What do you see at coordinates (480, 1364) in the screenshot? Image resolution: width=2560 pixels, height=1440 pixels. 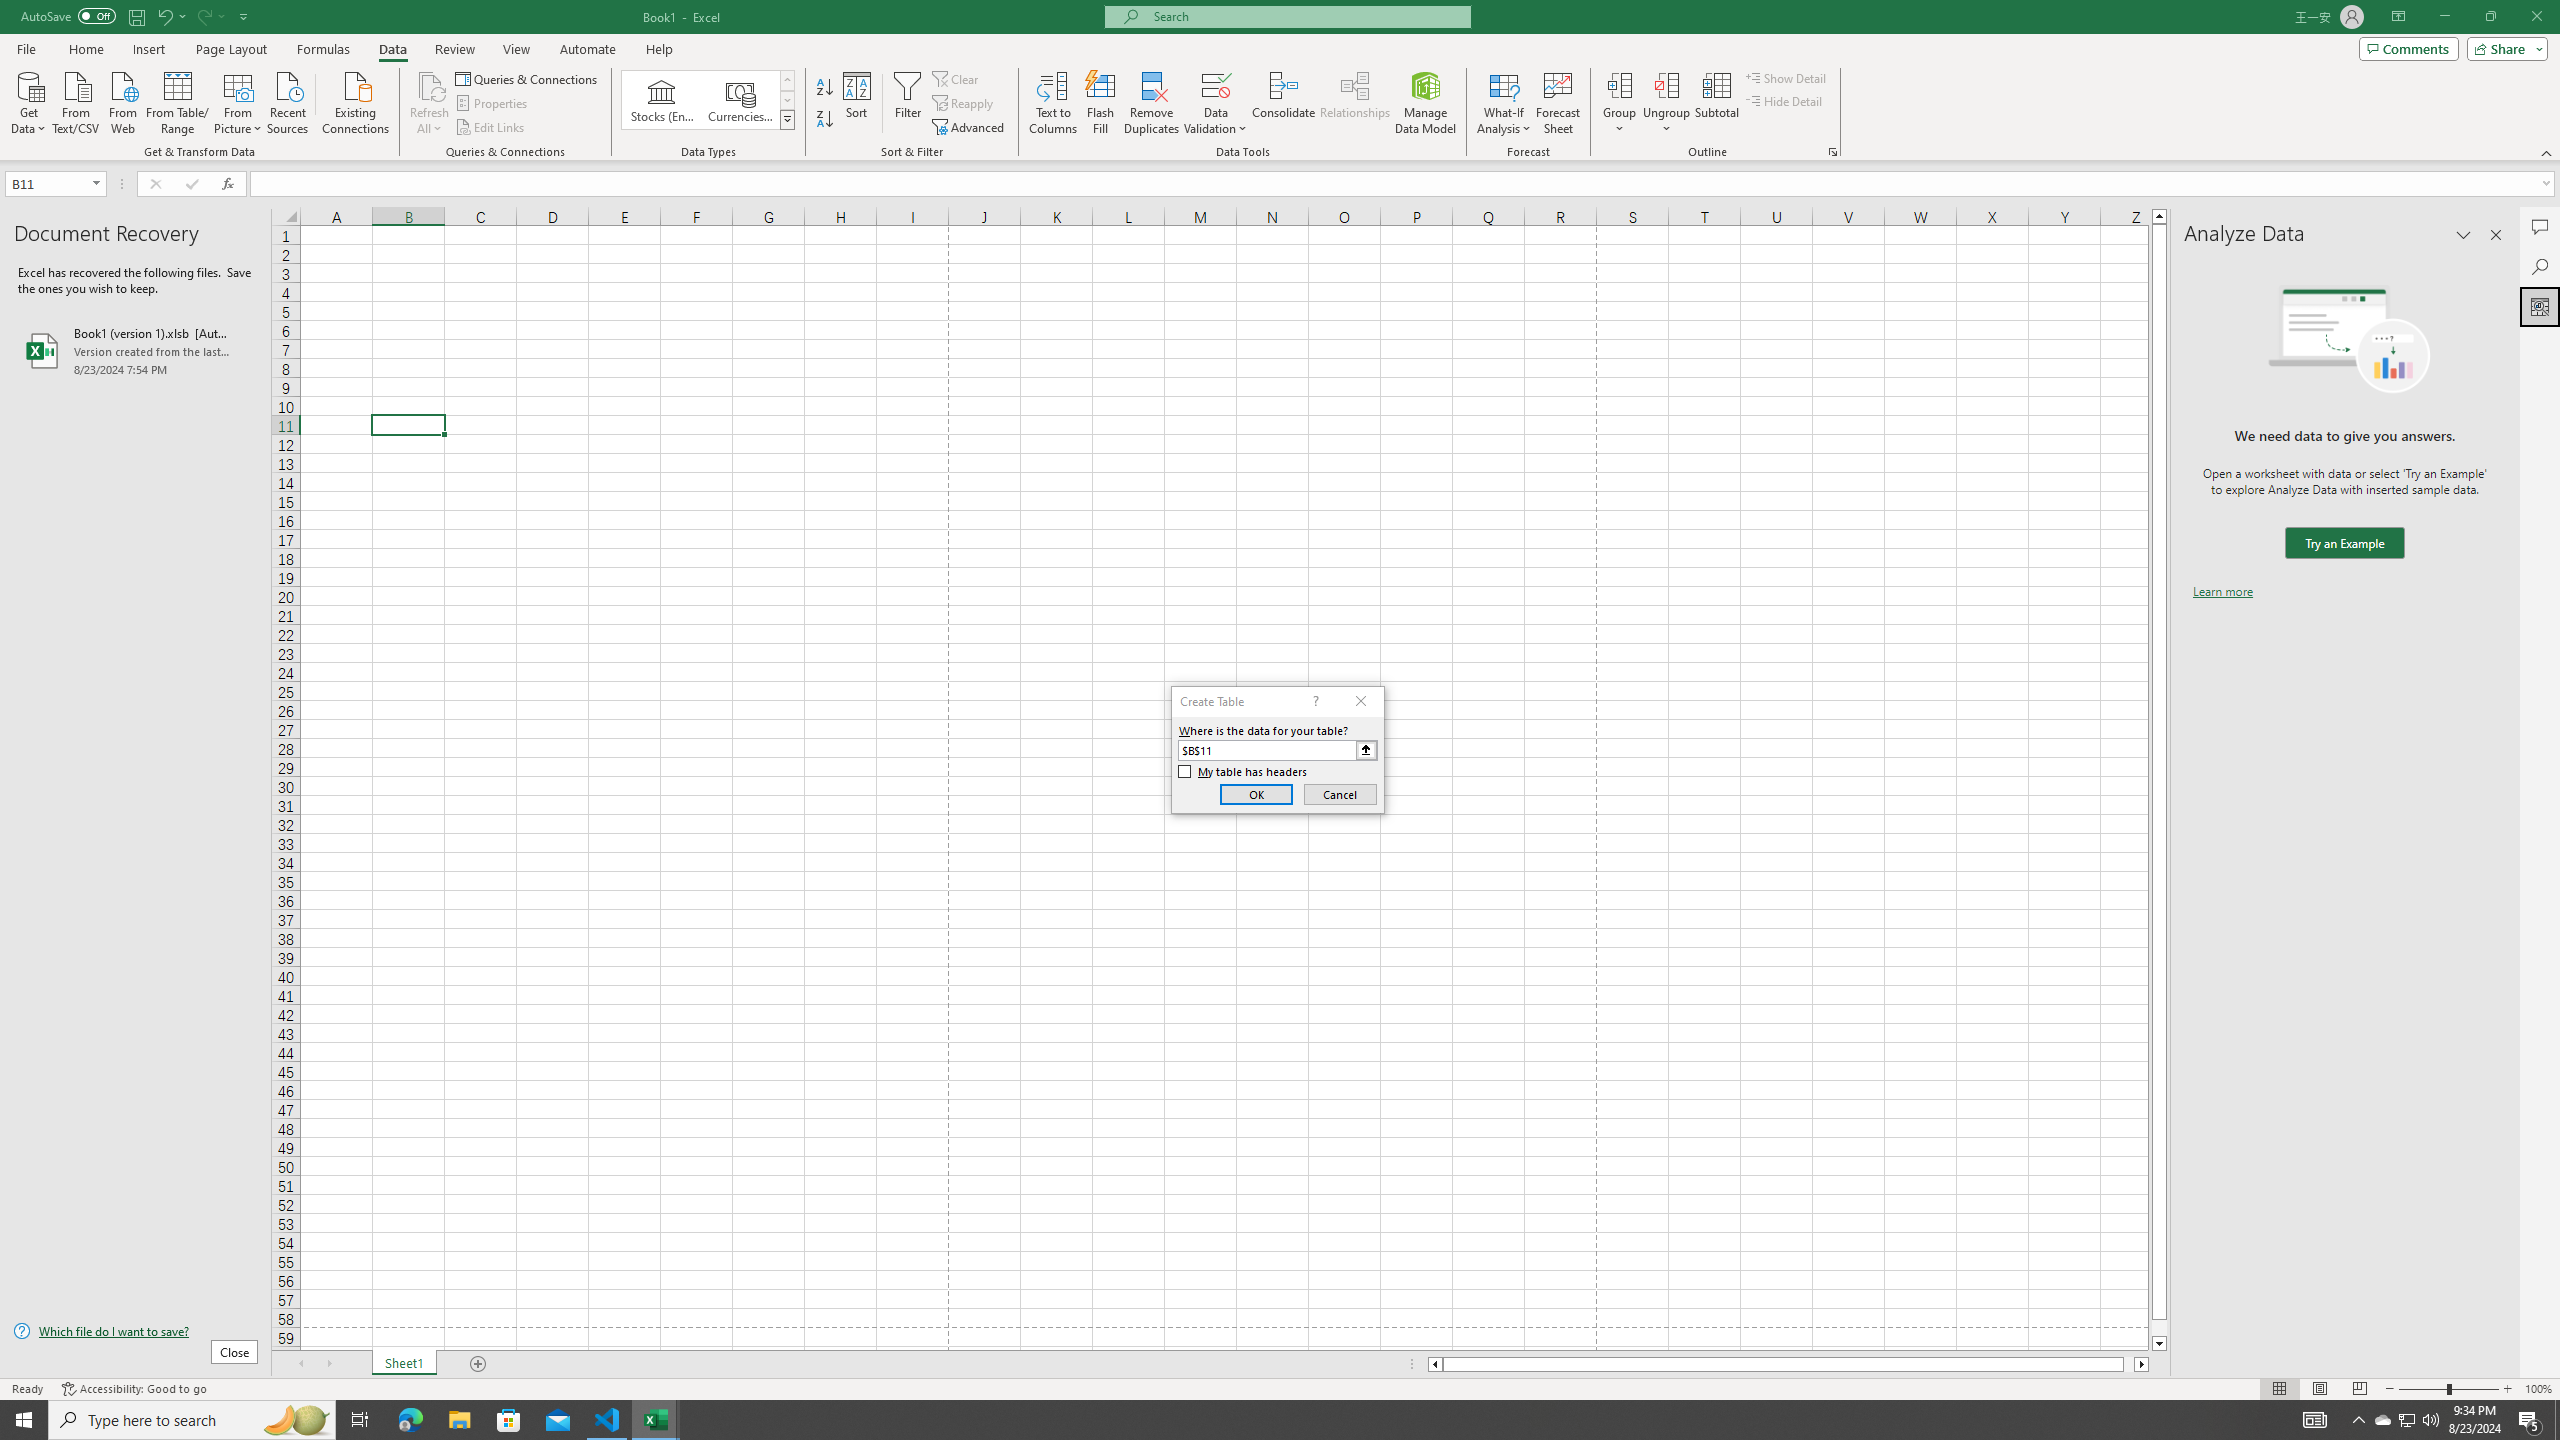 I see `Add Sheet` at bounding box center [480, 1364].